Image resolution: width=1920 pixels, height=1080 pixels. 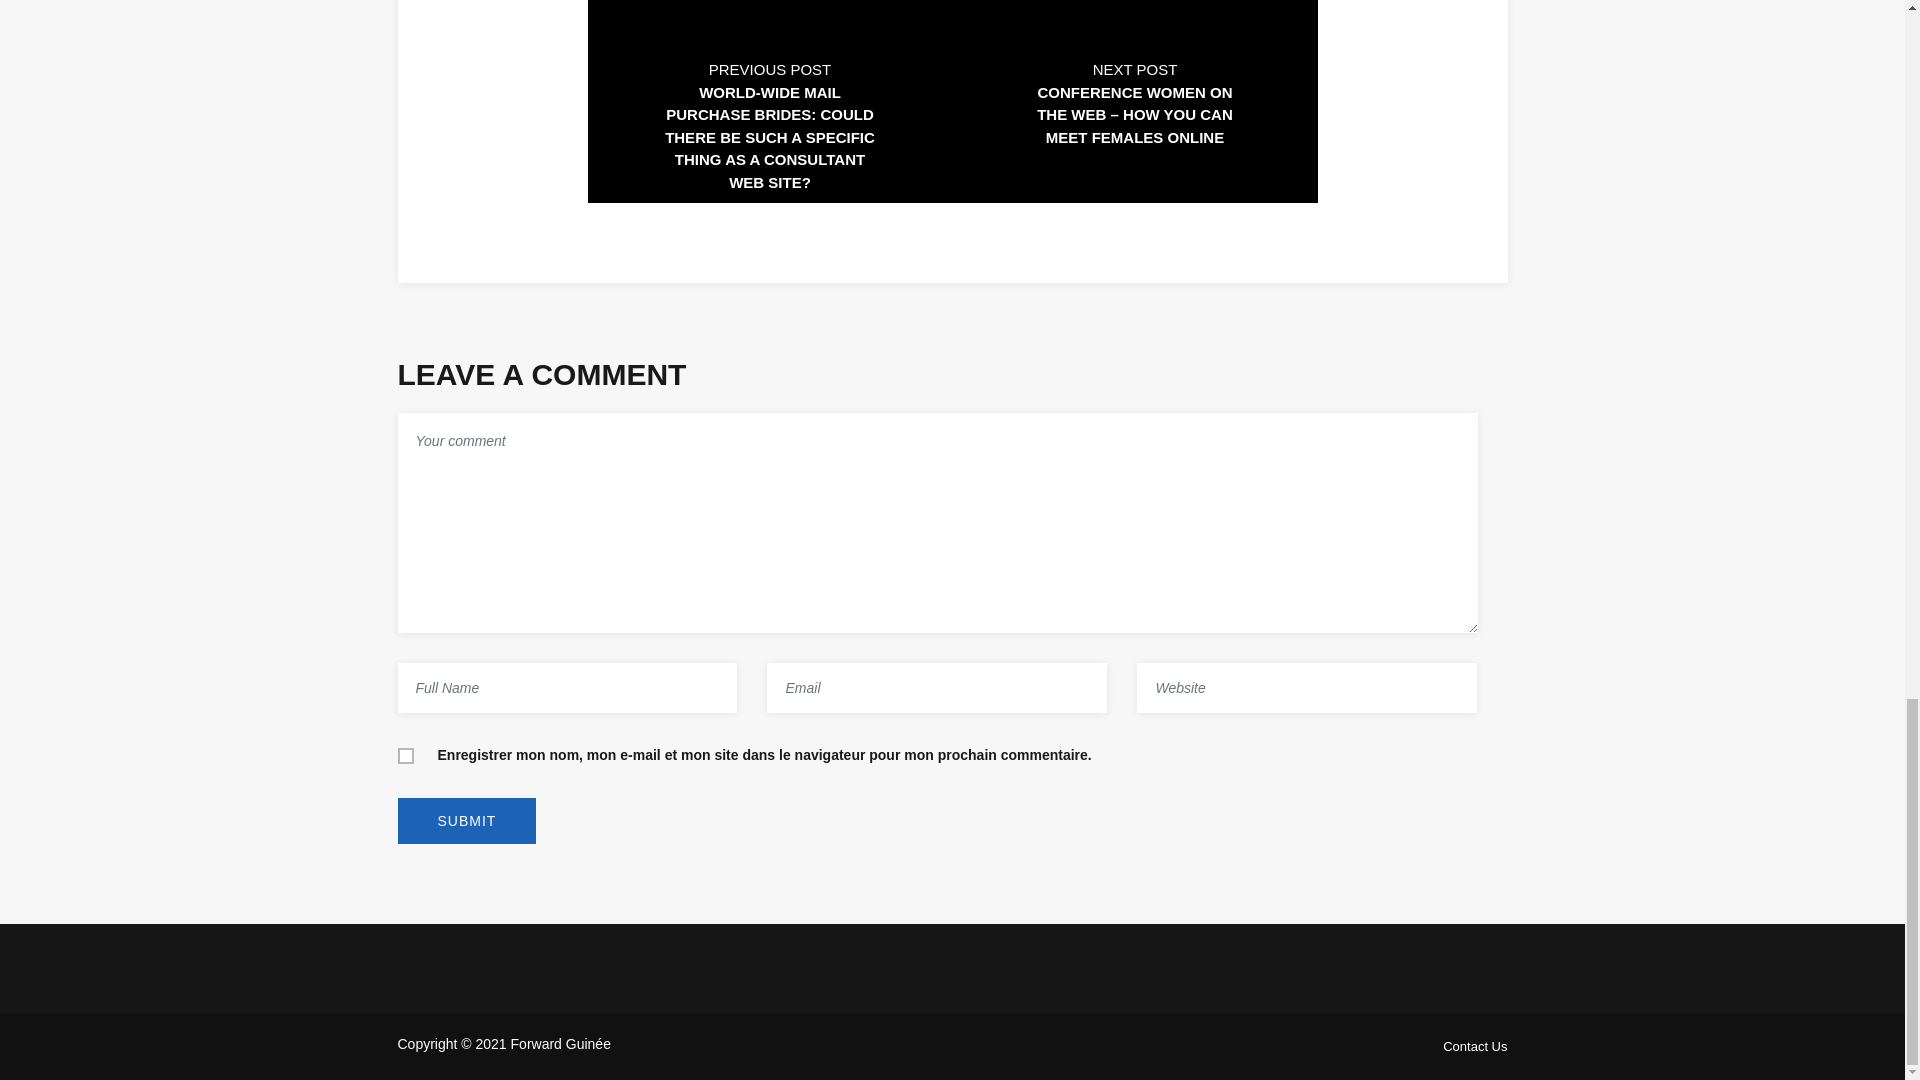 What do you see at coordinates (467, 820) in the screenshot?
I see `Submit` at bounding box center [467, 820].